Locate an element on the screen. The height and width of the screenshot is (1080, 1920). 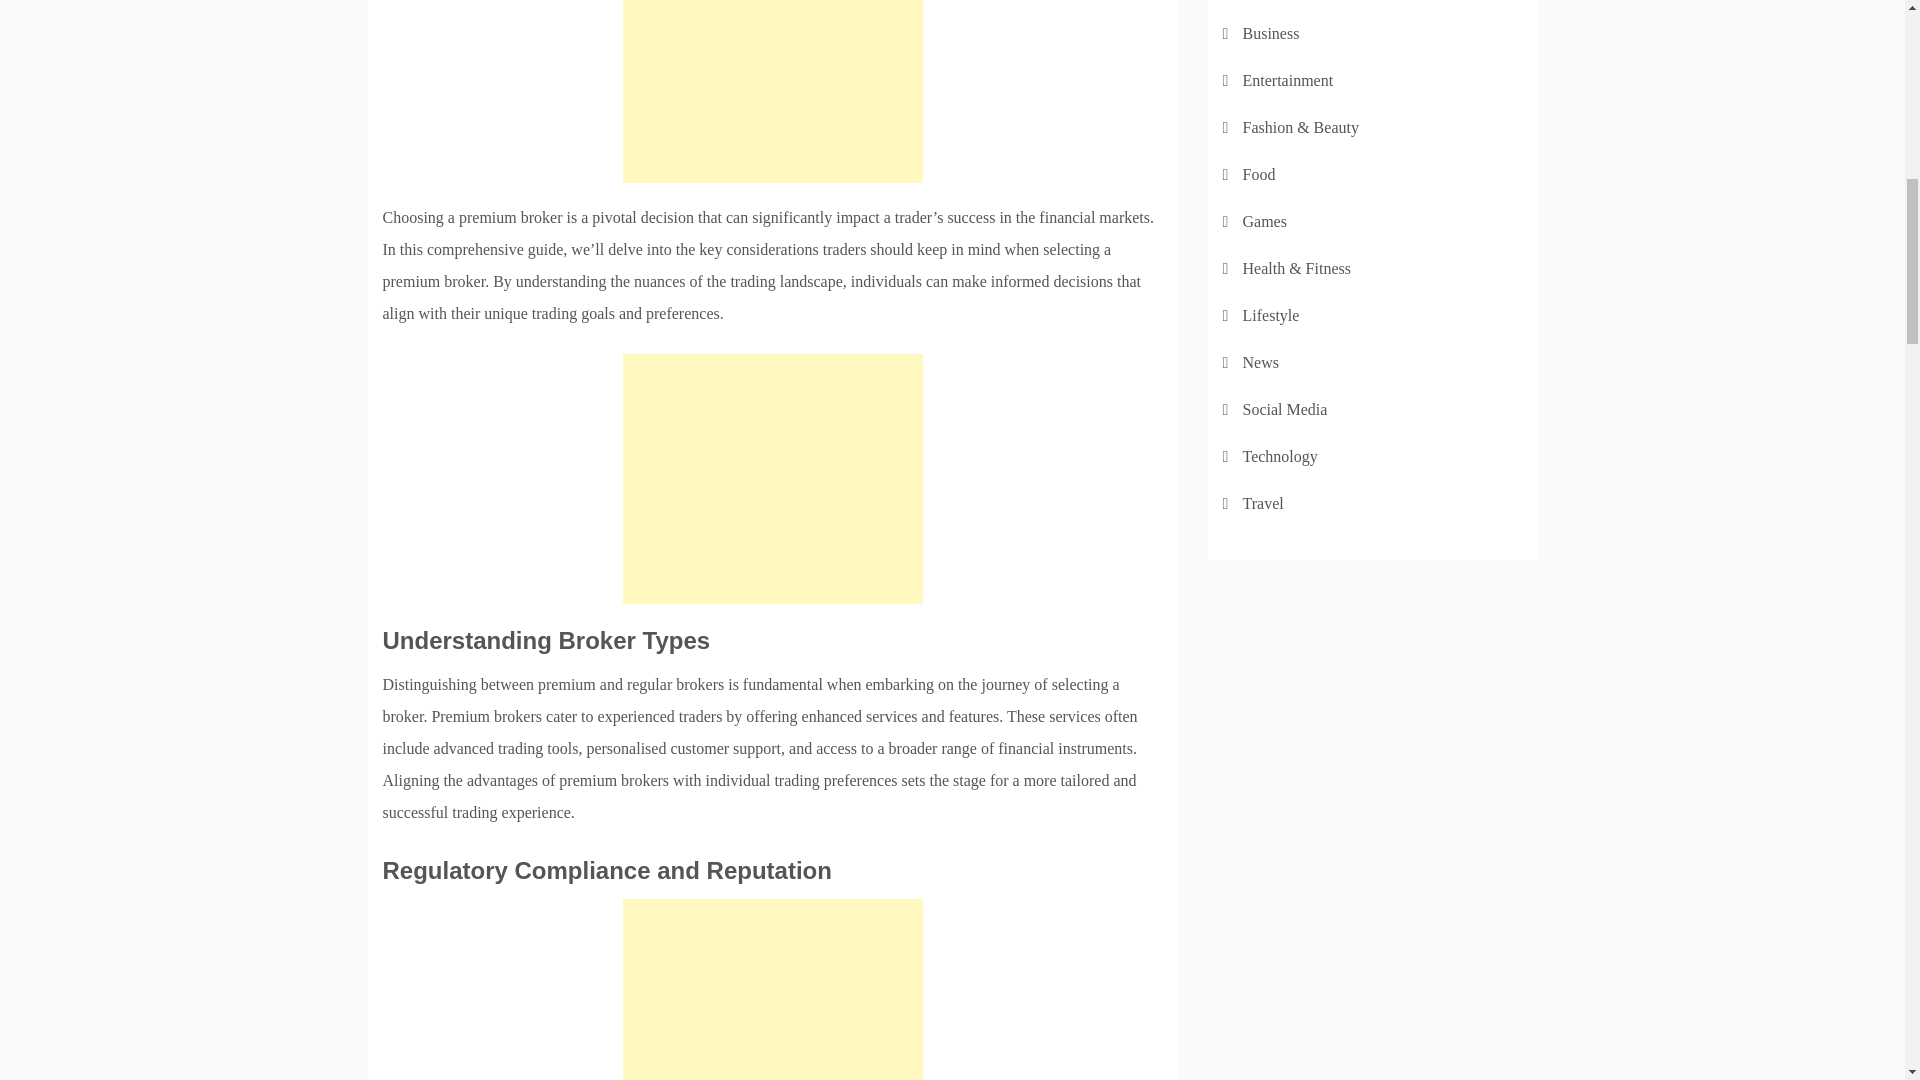
News is located at coordinates (1260, 362).